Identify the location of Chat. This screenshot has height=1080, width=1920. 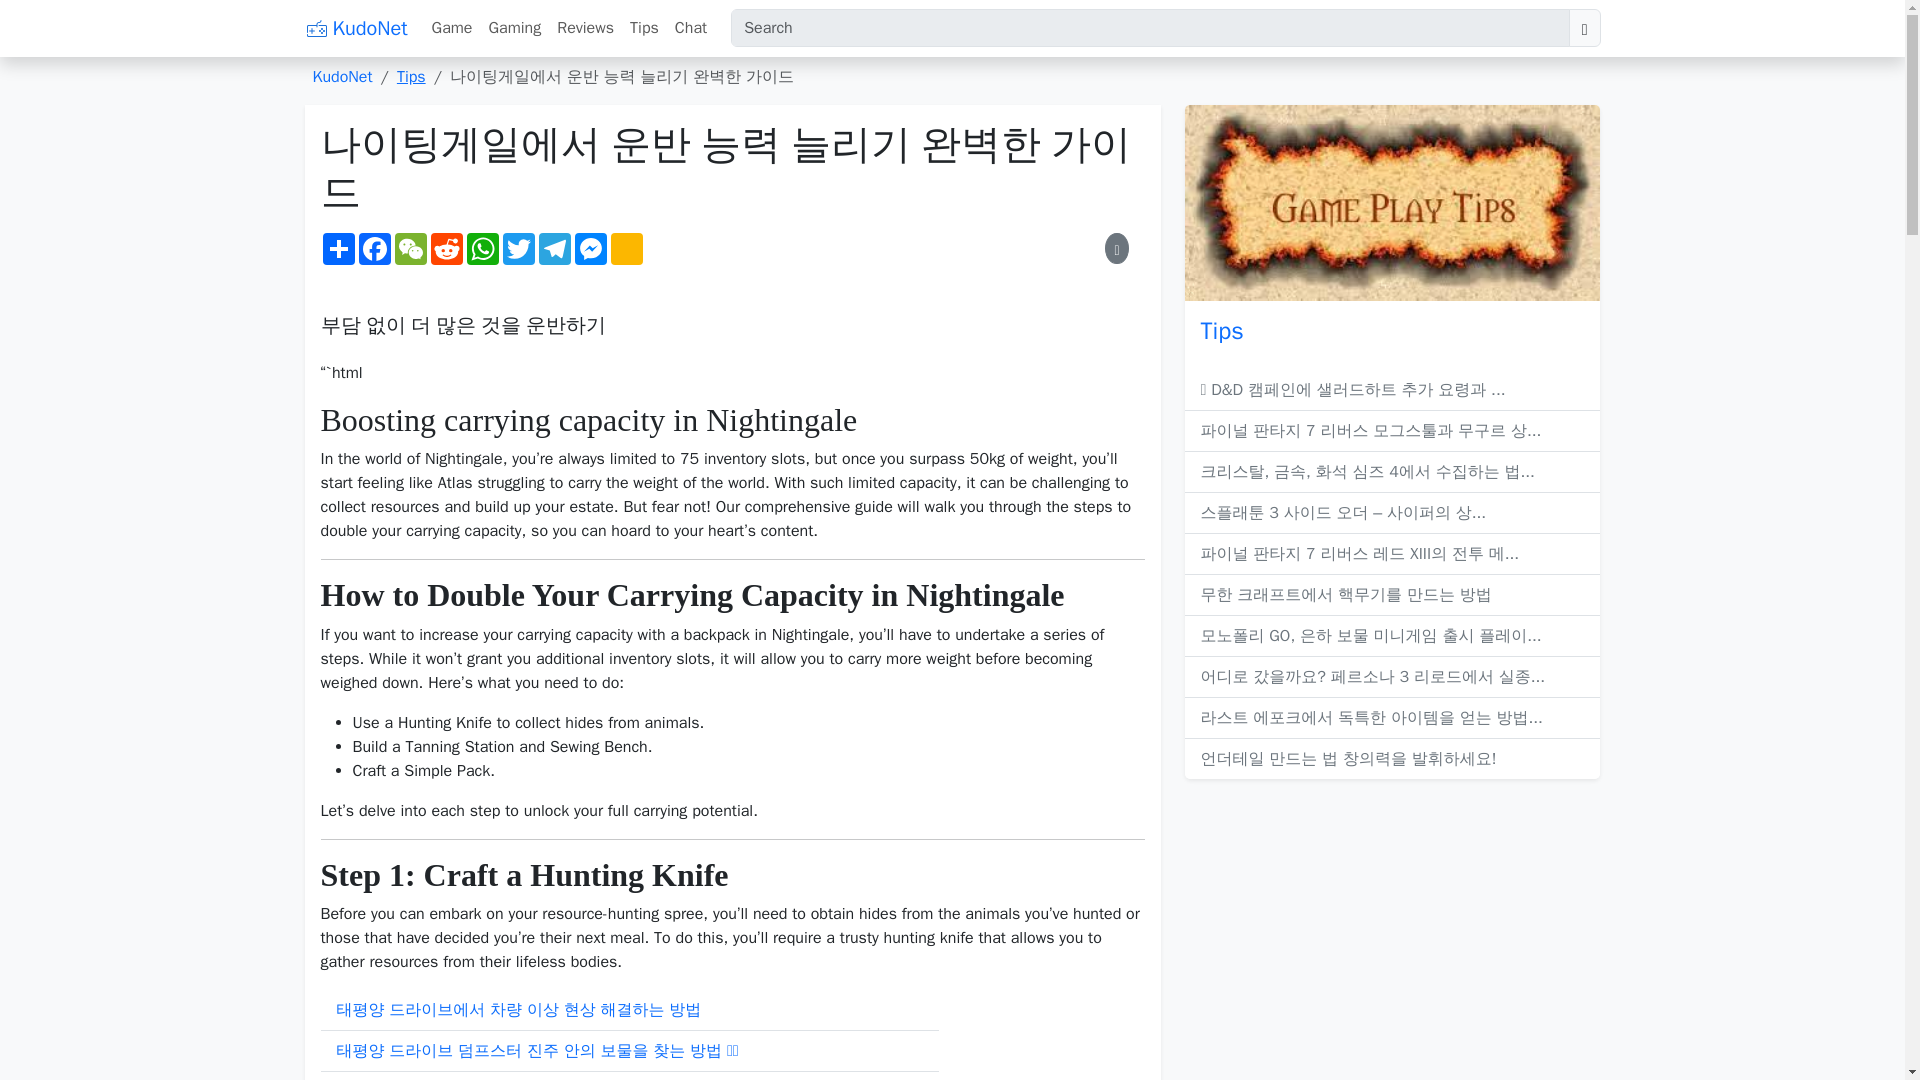
(690, 27).